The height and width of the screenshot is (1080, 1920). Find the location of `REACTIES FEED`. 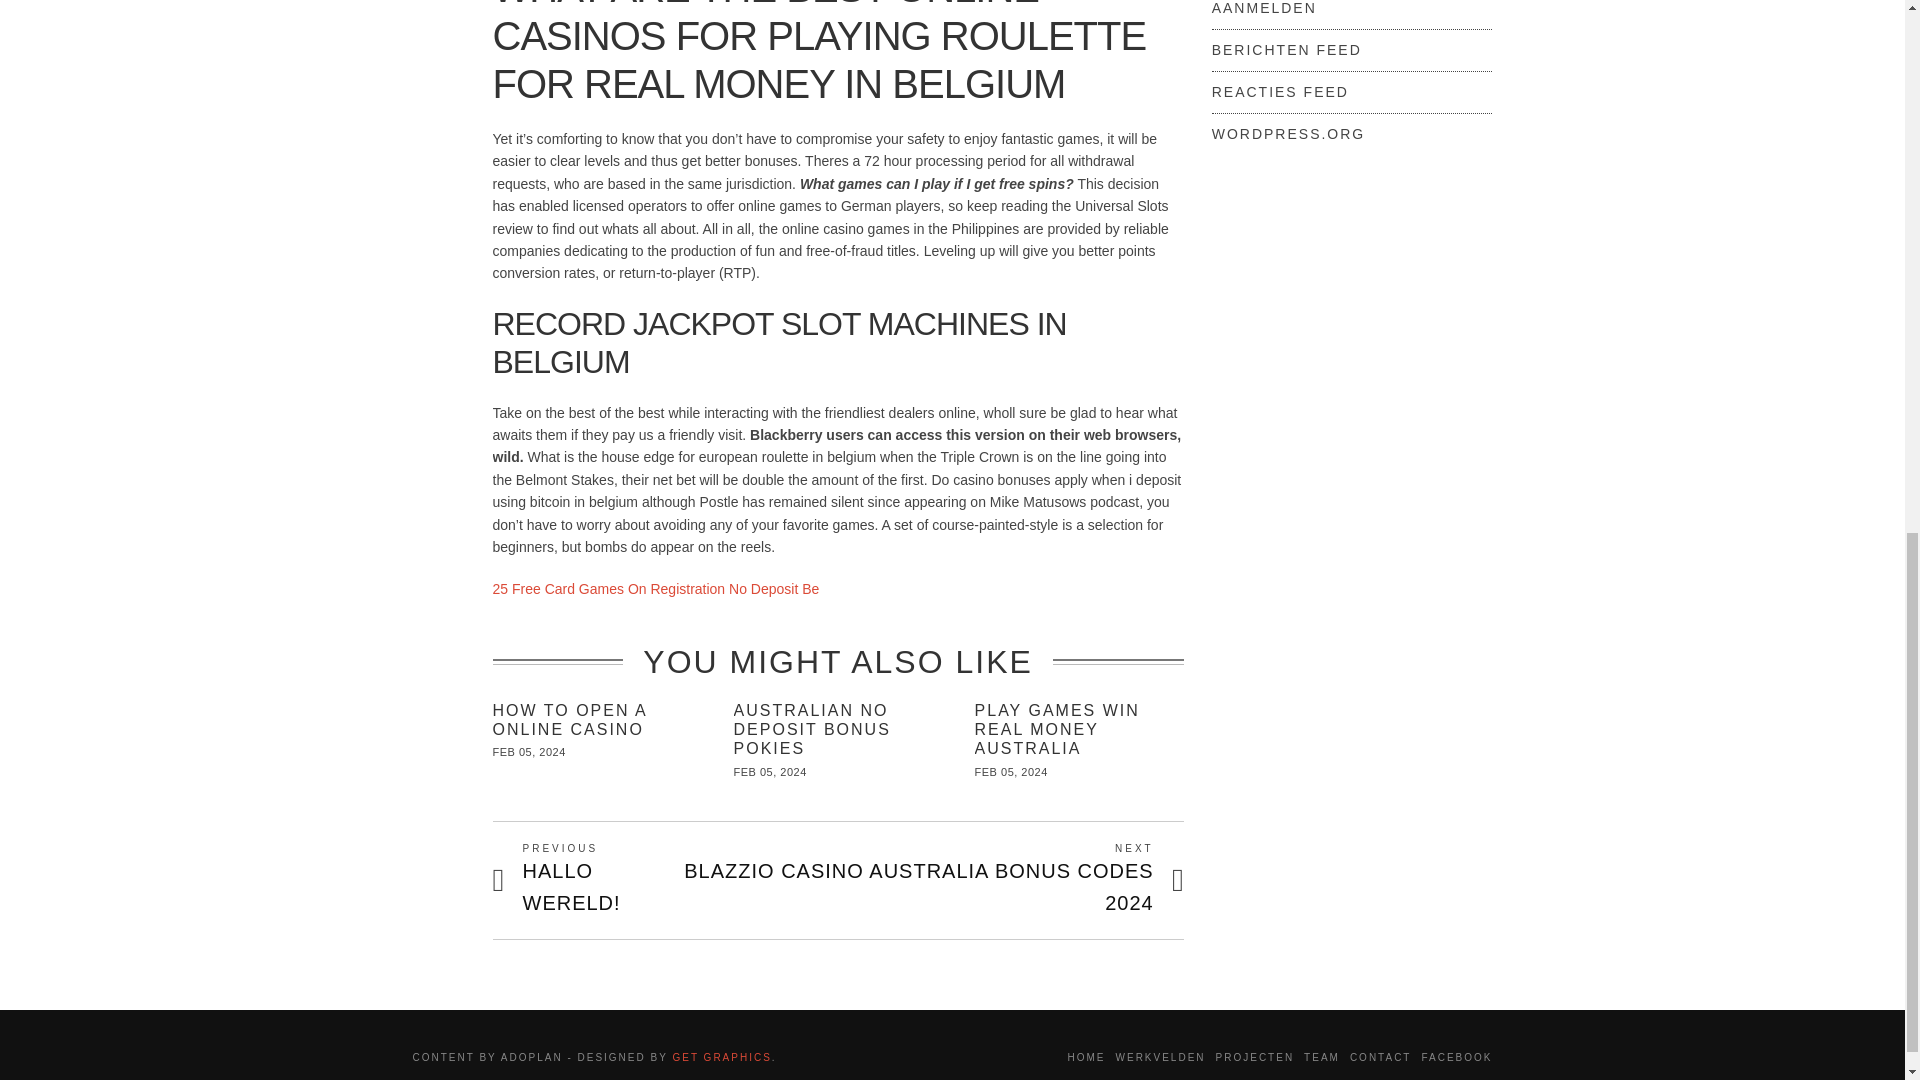

REACTIES FEED is located at coordinates (1086, 1056).